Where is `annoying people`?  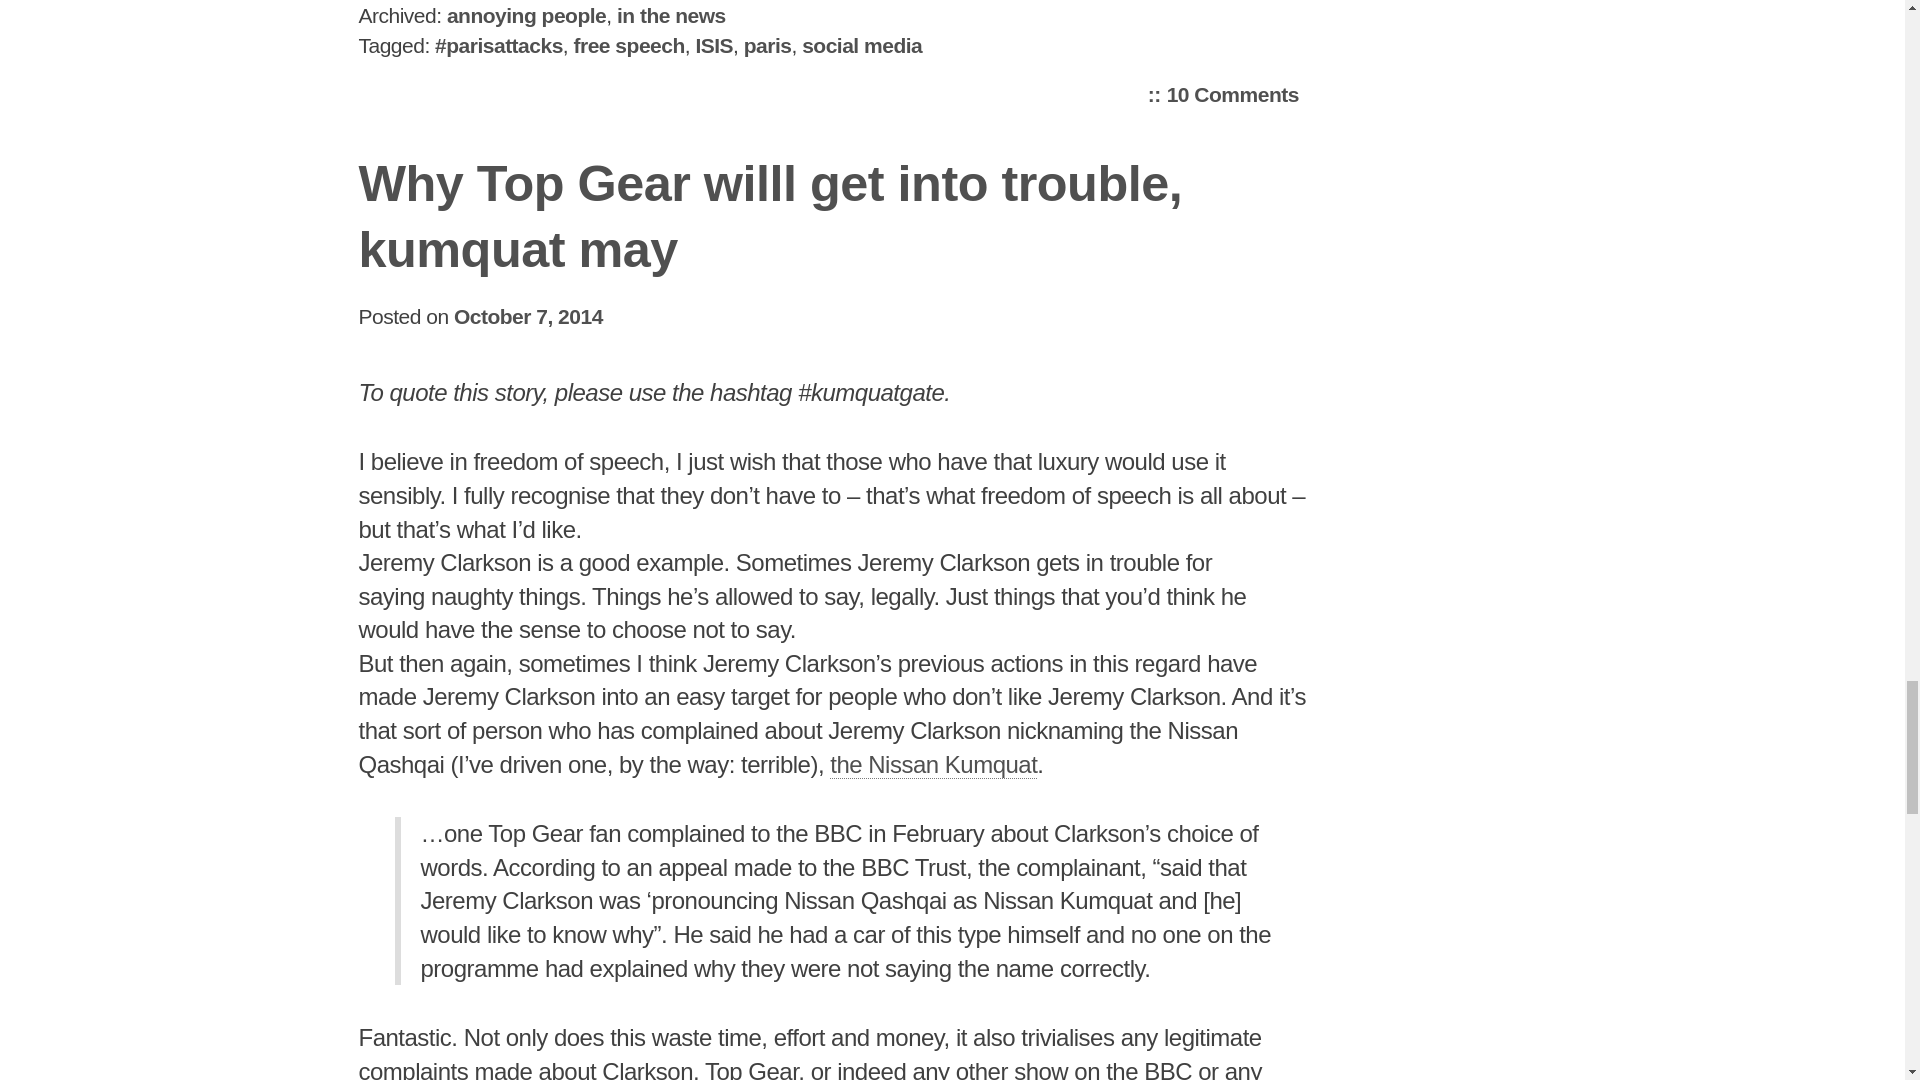 annoying people is located at coordinates (670, 16).